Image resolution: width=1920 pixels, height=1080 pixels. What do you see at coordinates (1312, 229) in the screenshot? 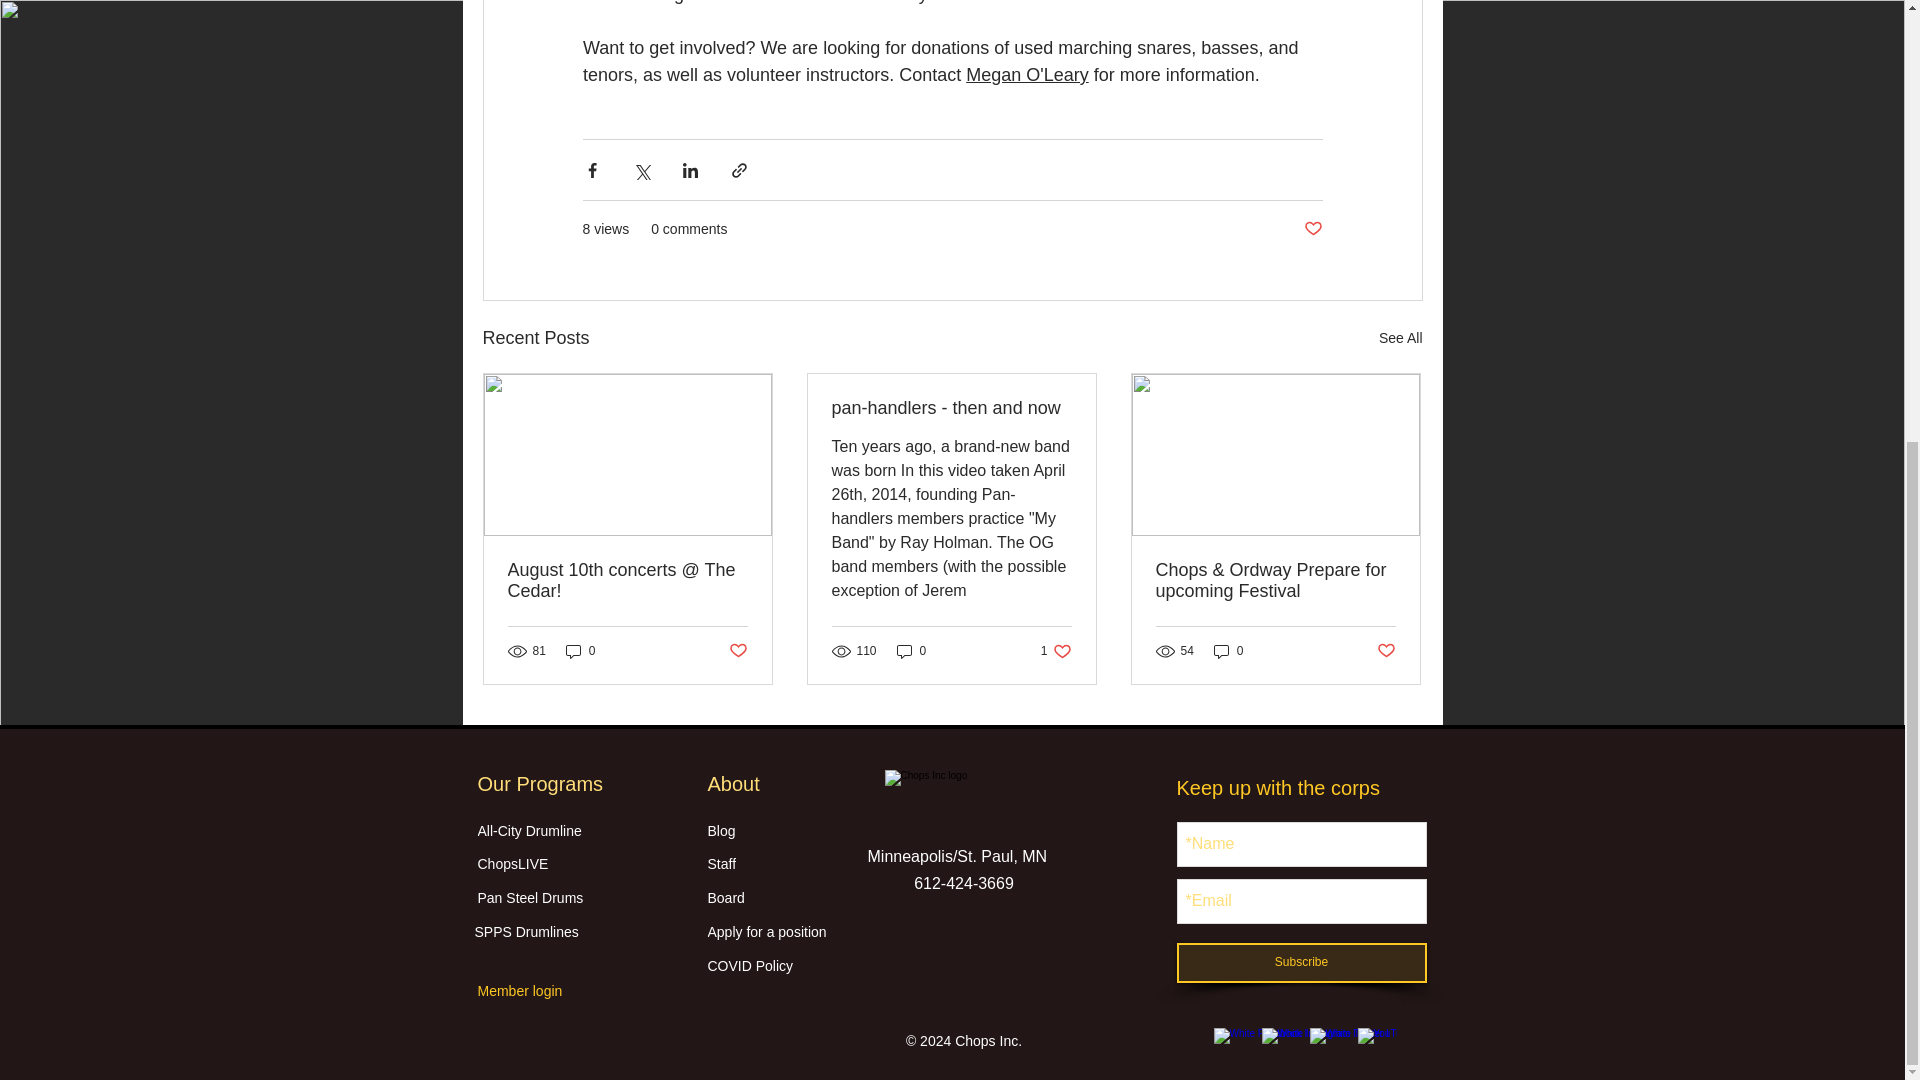
I see `pan-handlers - then and now` at bounding box center [1312, 229].